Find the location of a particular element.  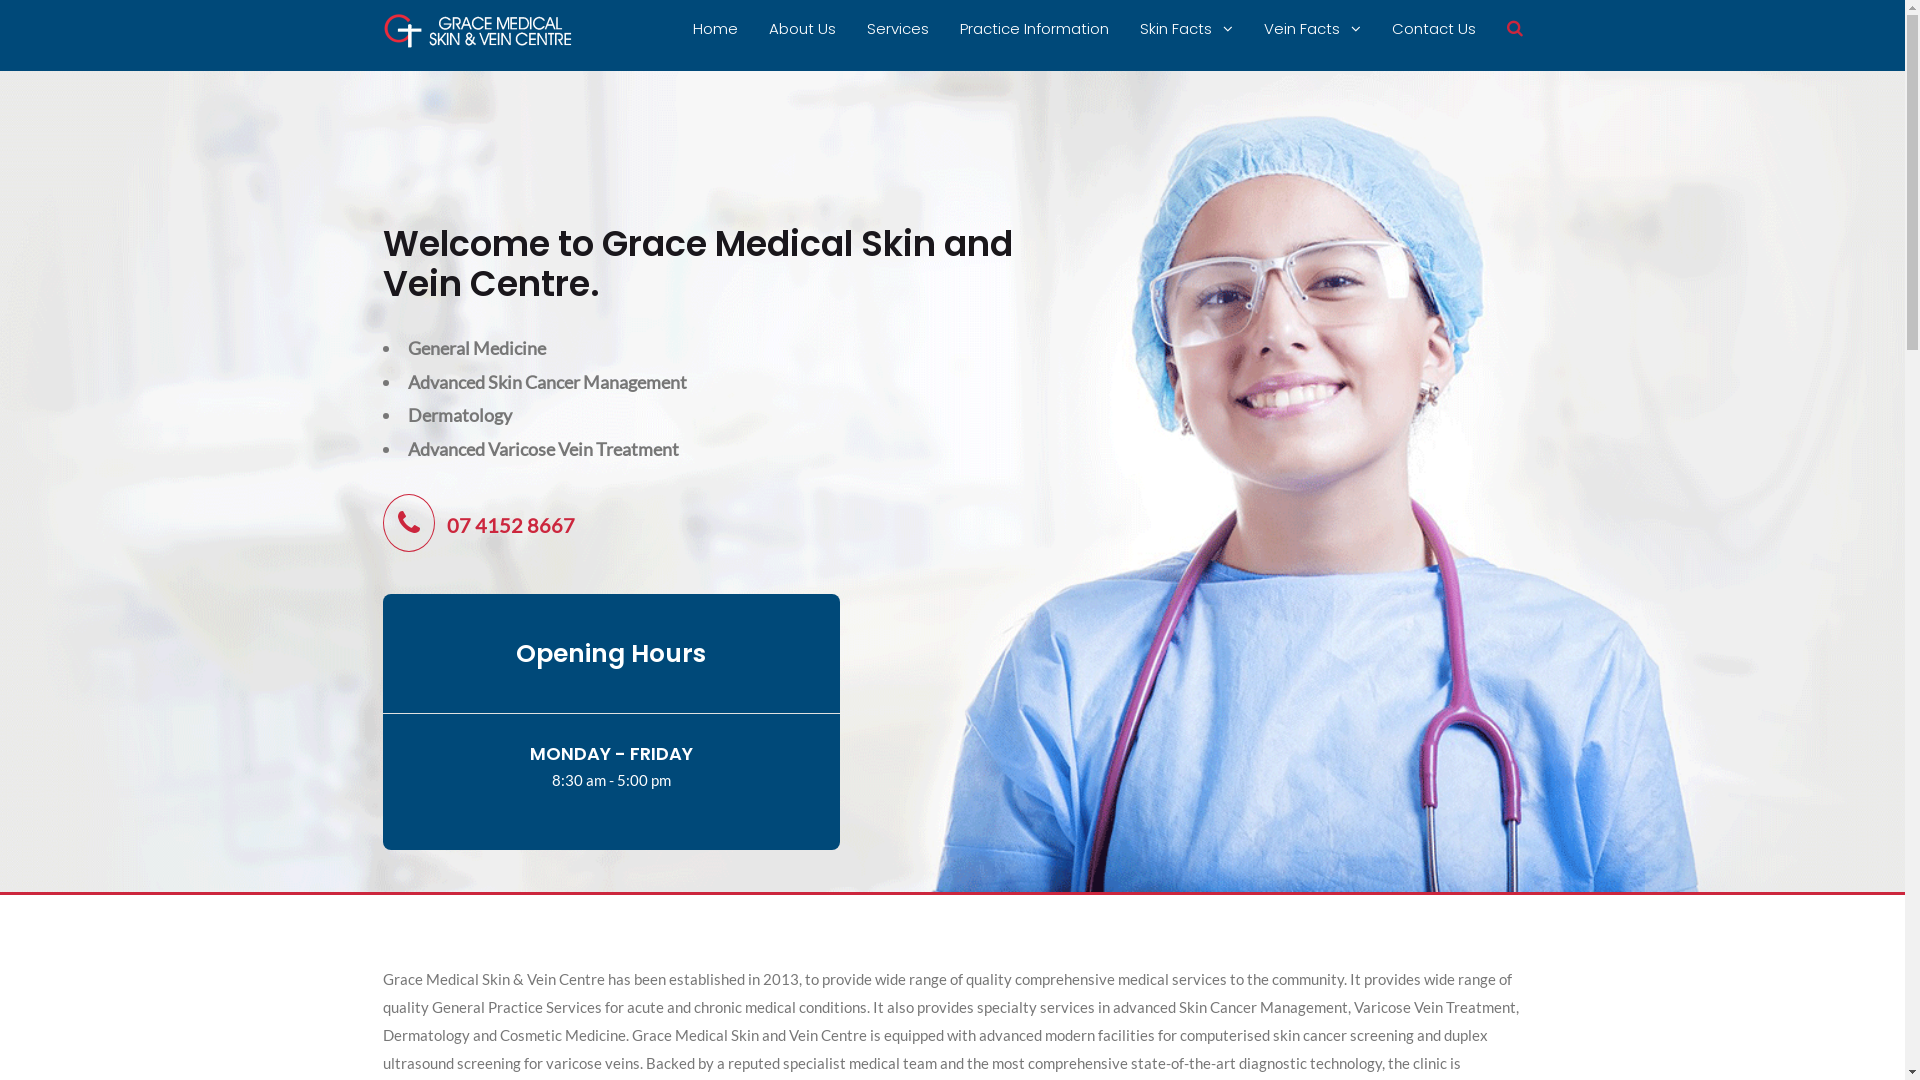

Services is located at coordinates (897, 29).